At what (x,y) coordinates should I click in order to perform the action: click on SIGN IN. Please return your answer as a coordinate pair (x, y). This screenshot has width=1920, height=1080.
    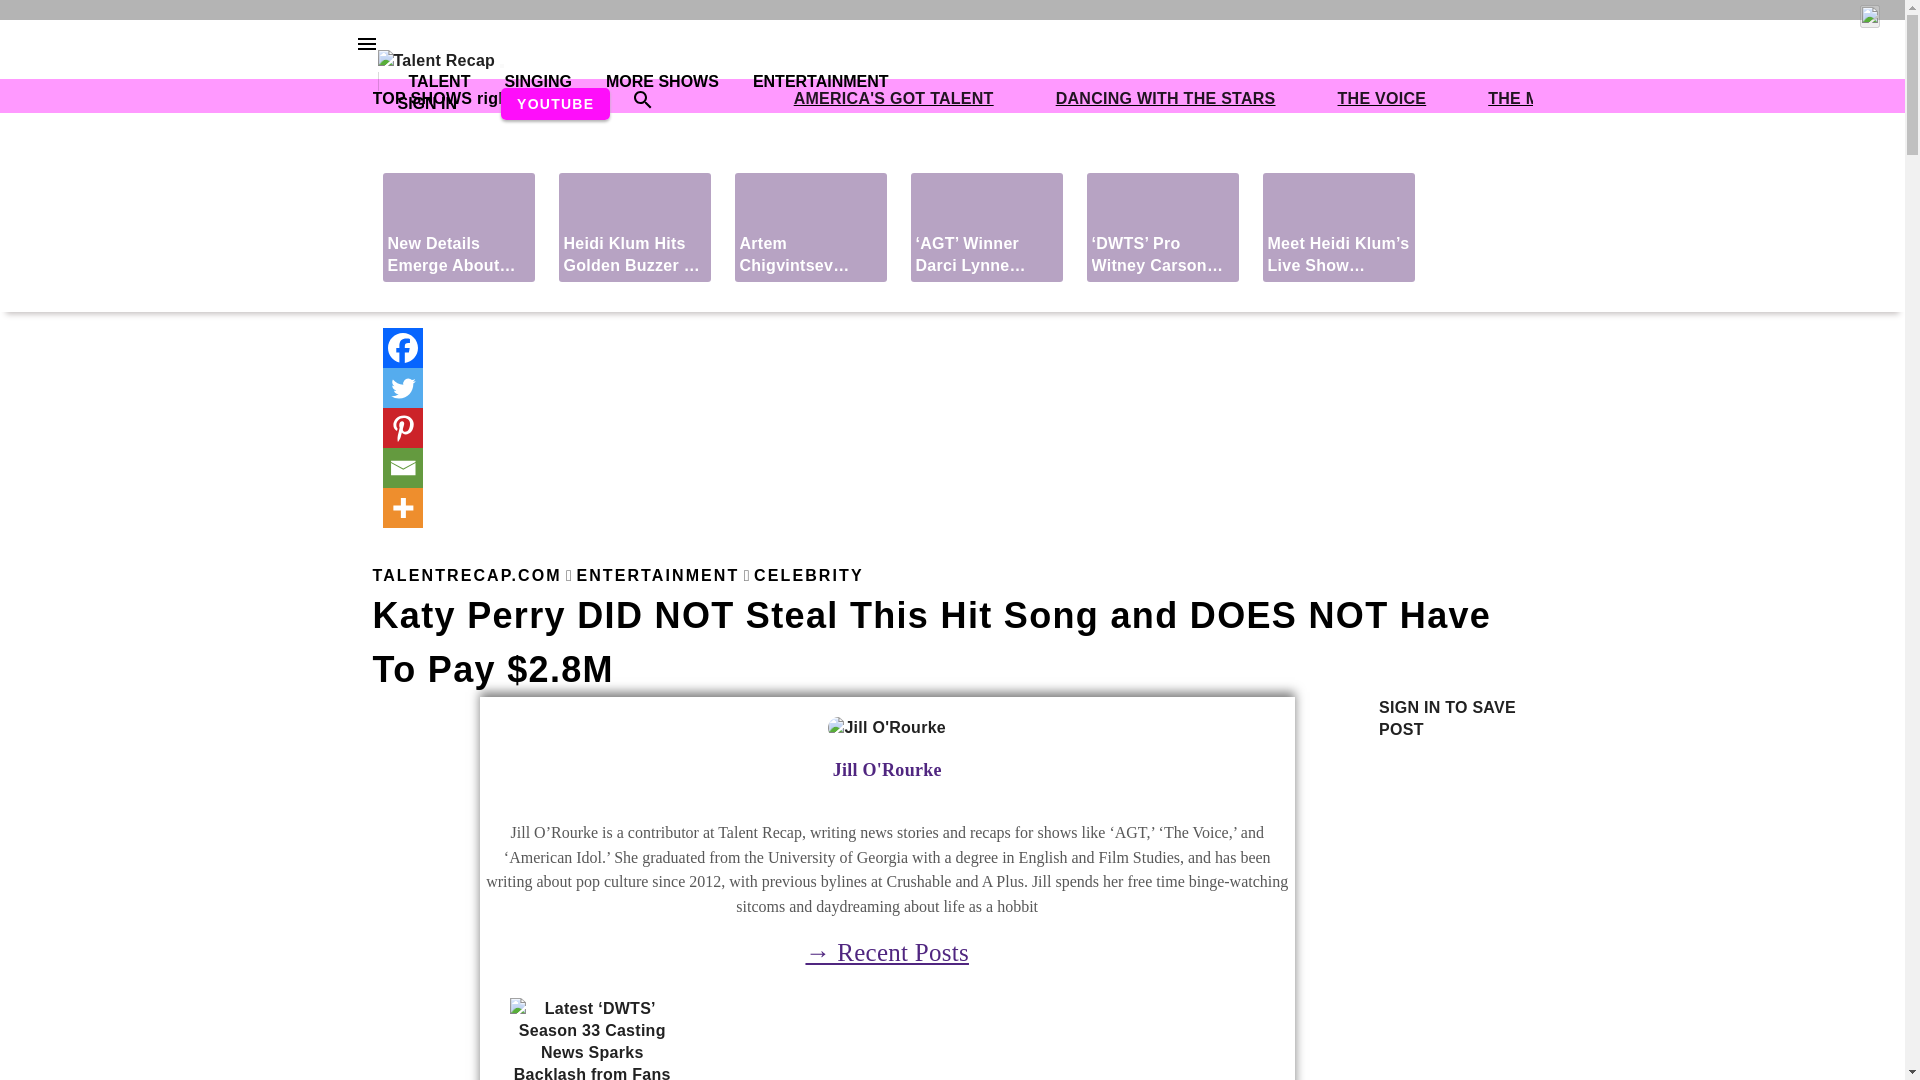
    Looking at the image, I should click on (428, 104).